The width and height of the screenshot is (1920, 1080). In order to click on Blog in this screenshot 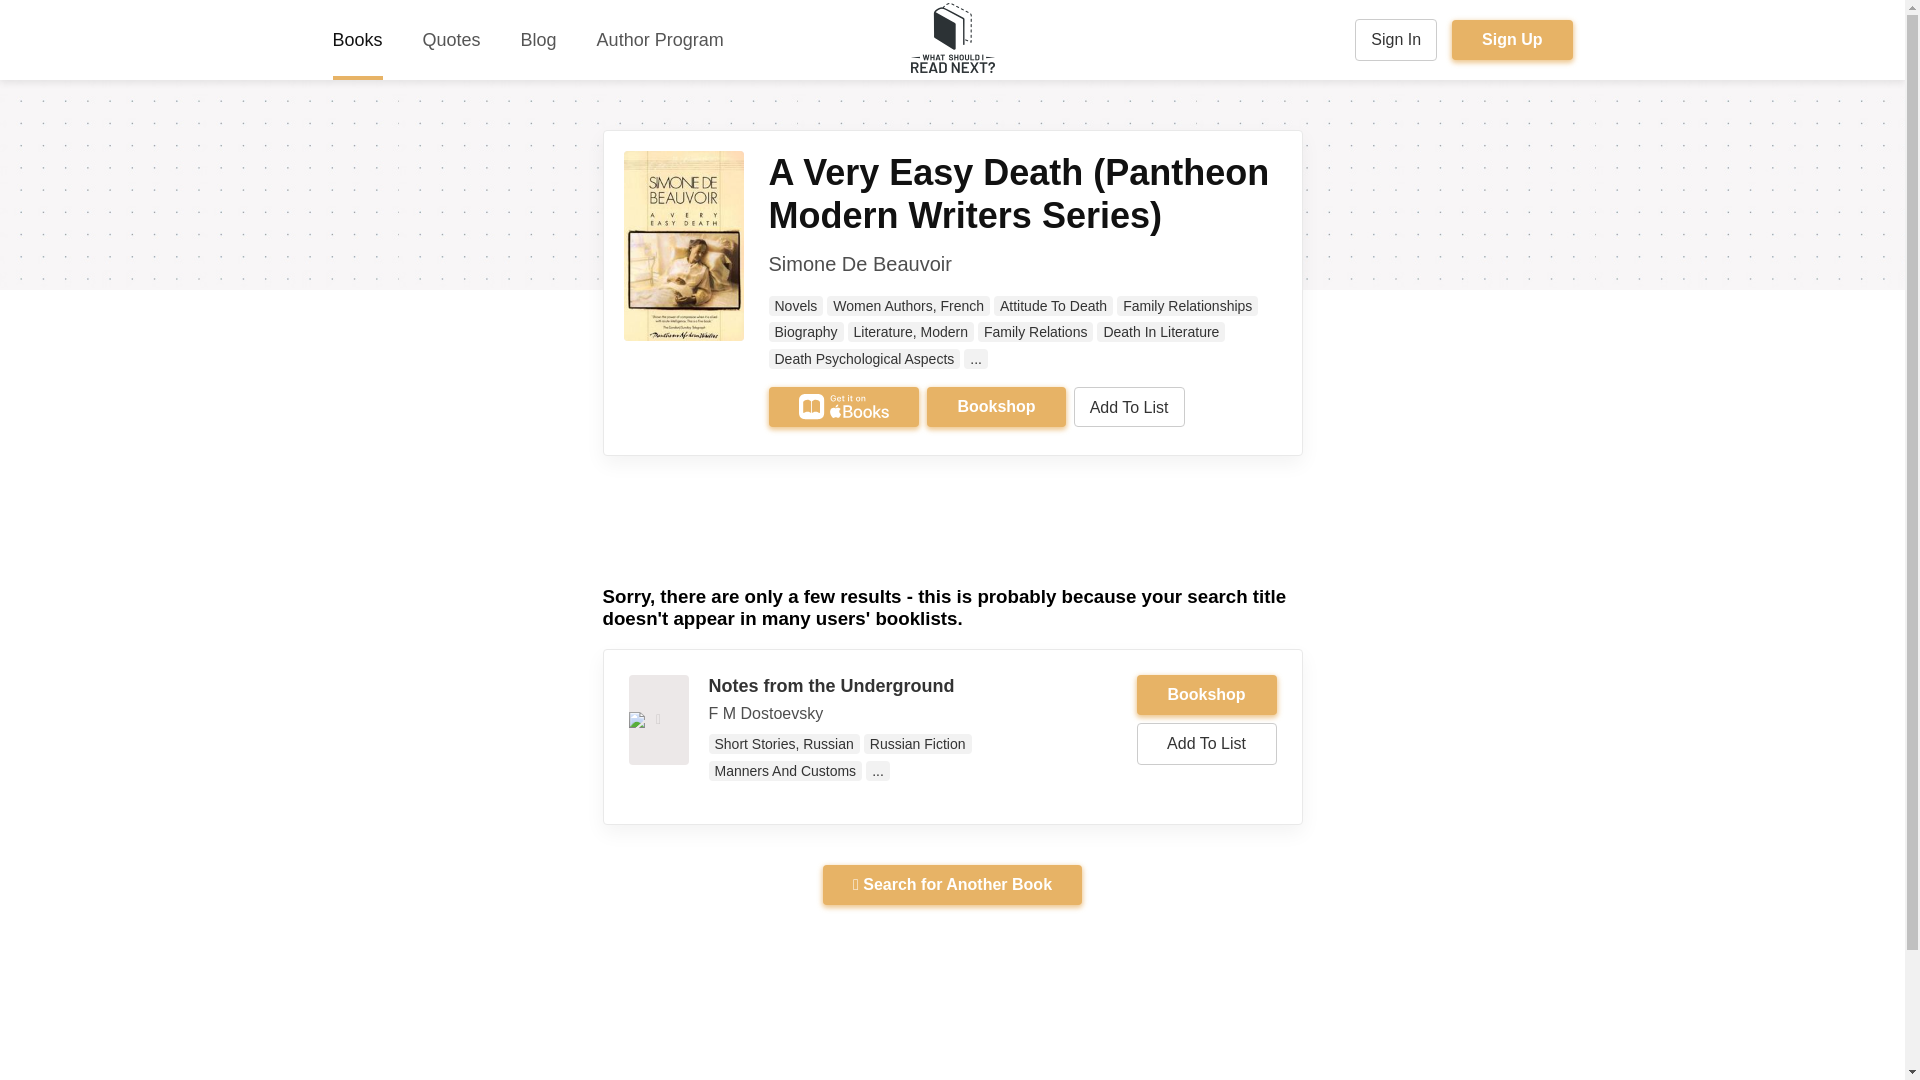, I will do `click(538, 40)`.